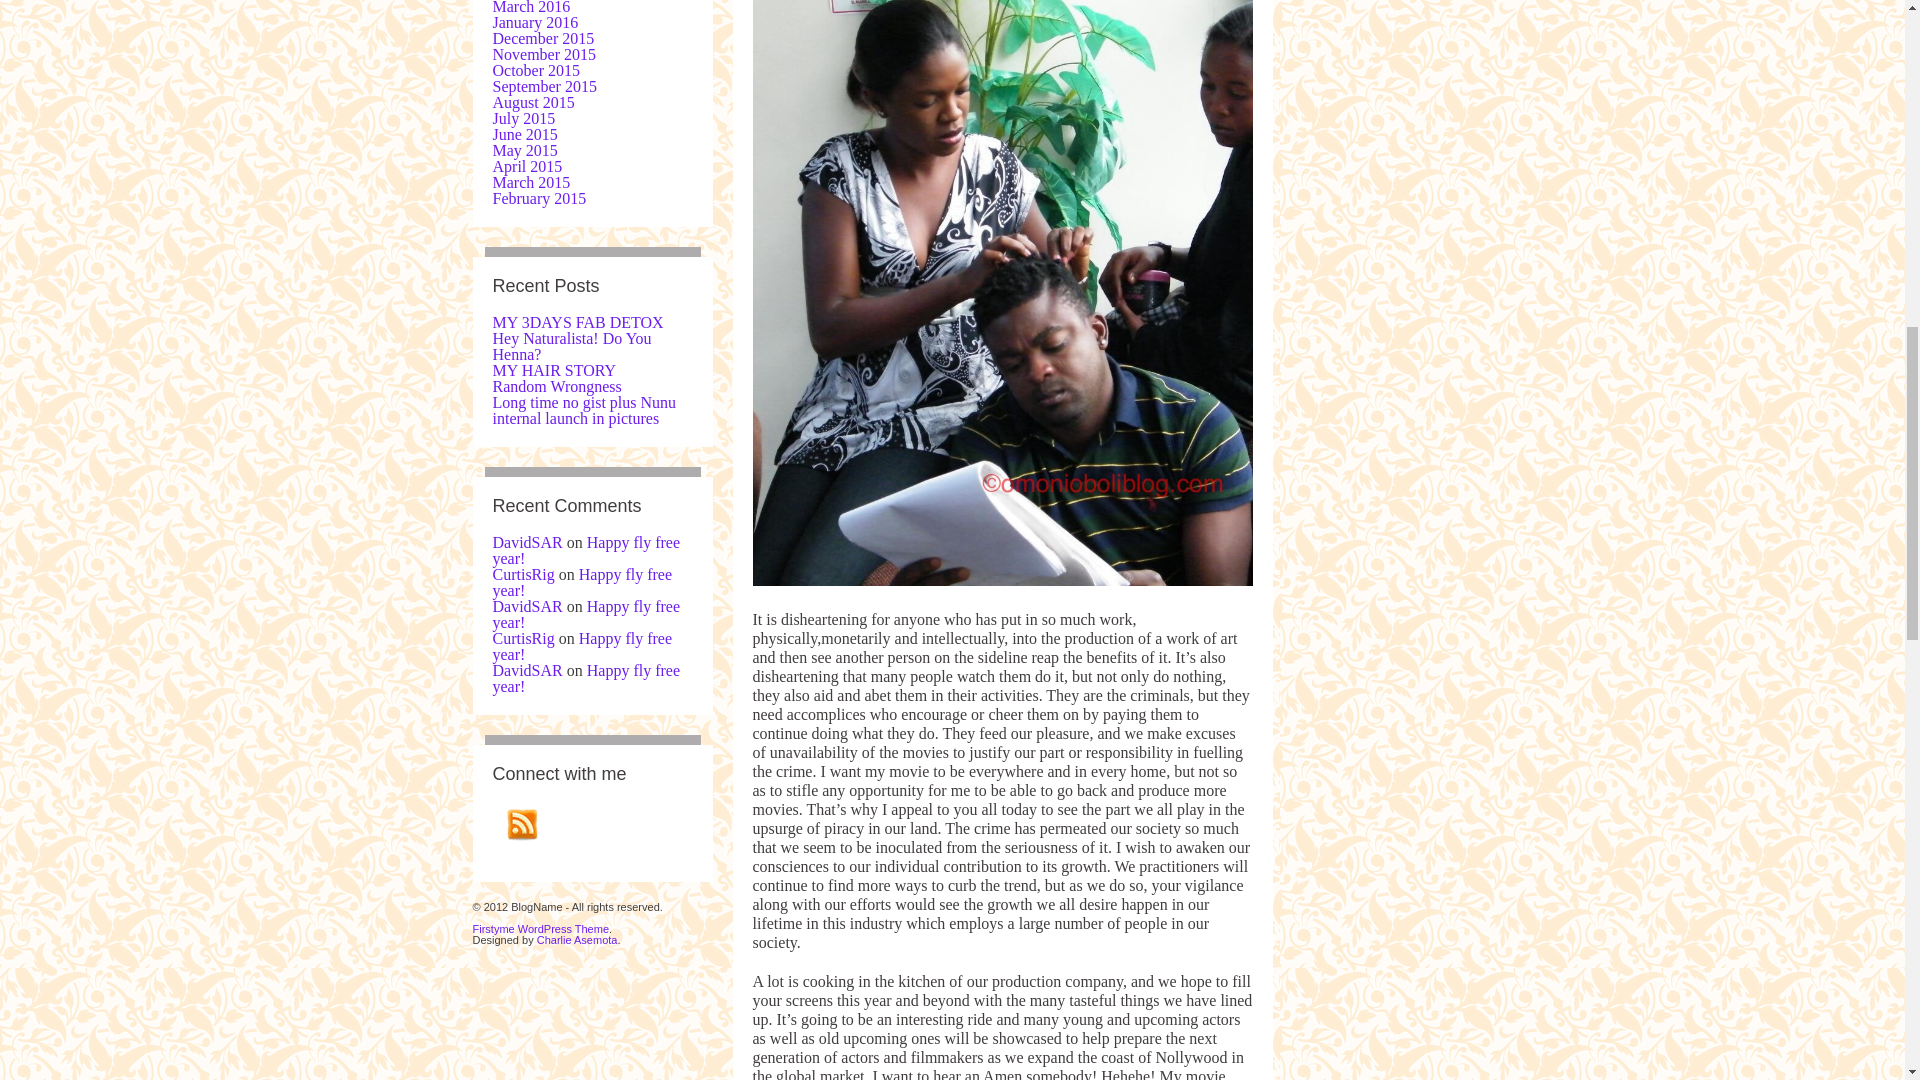  I want to click on March 2015, so click(530, 182).